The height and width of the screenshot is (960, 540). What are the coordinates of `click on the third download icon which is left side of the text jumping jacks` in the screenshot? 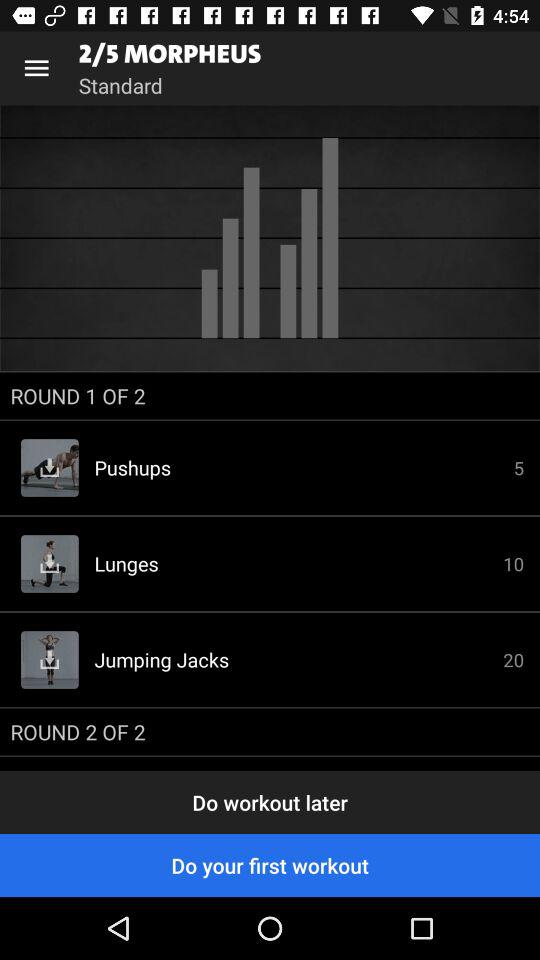 It's located at (50, 660).